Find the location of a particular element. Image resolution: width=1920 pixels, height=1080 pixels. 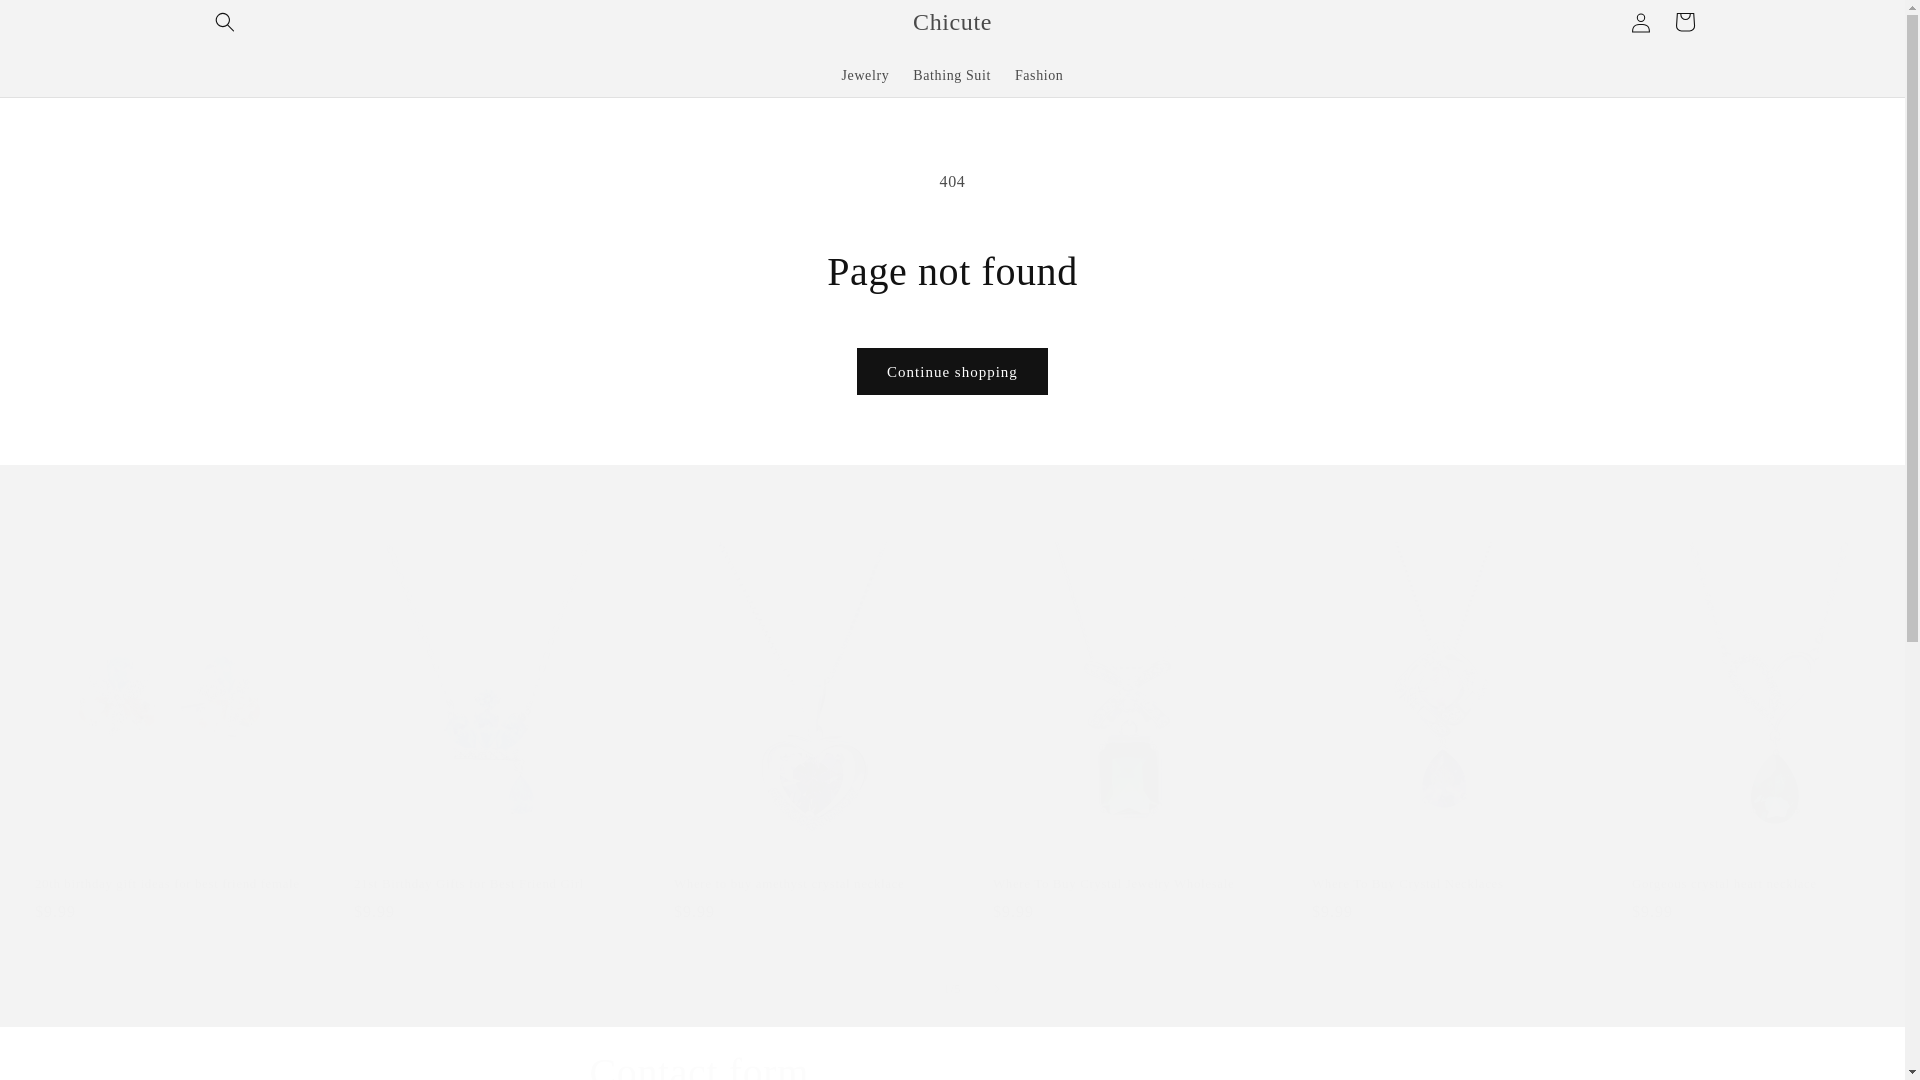

Contact form is located at coordinates (952, 1063).